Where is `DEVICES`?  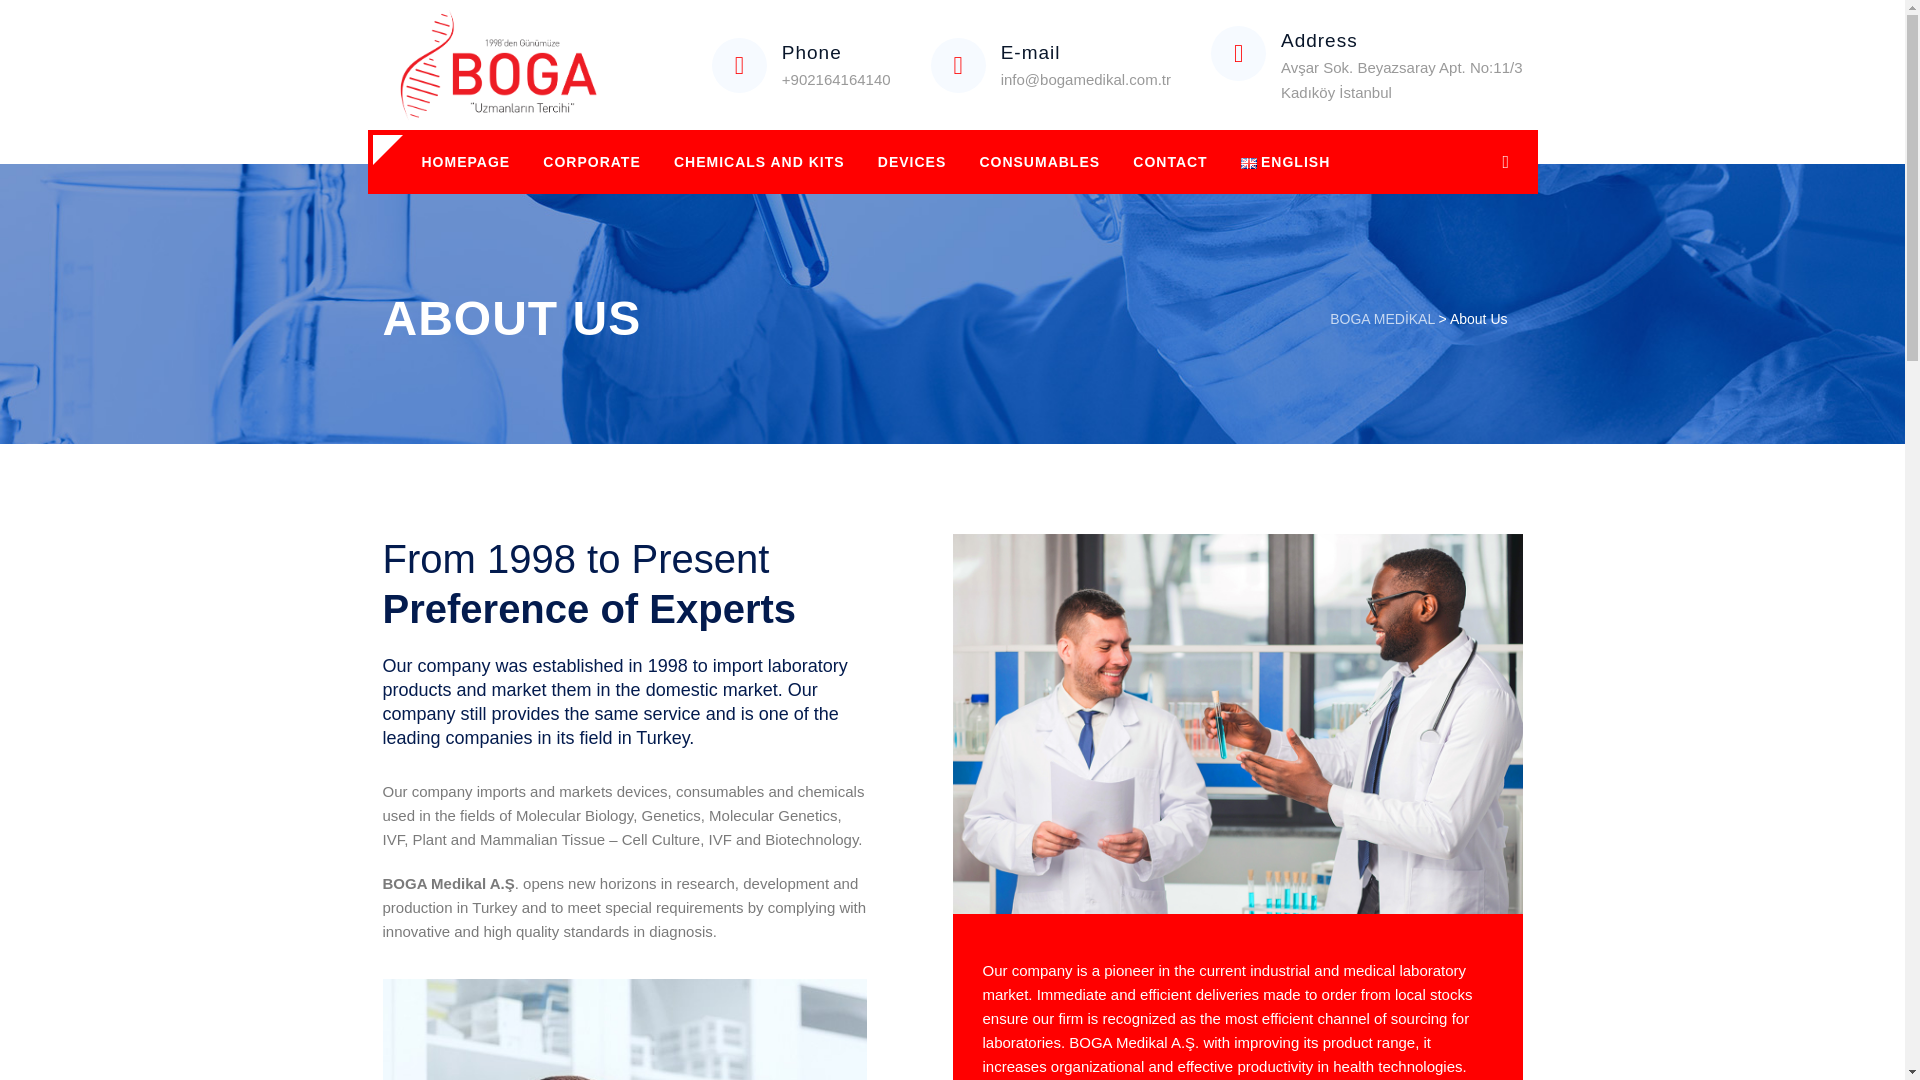 DEVICES is located at coordinates (912, 162).